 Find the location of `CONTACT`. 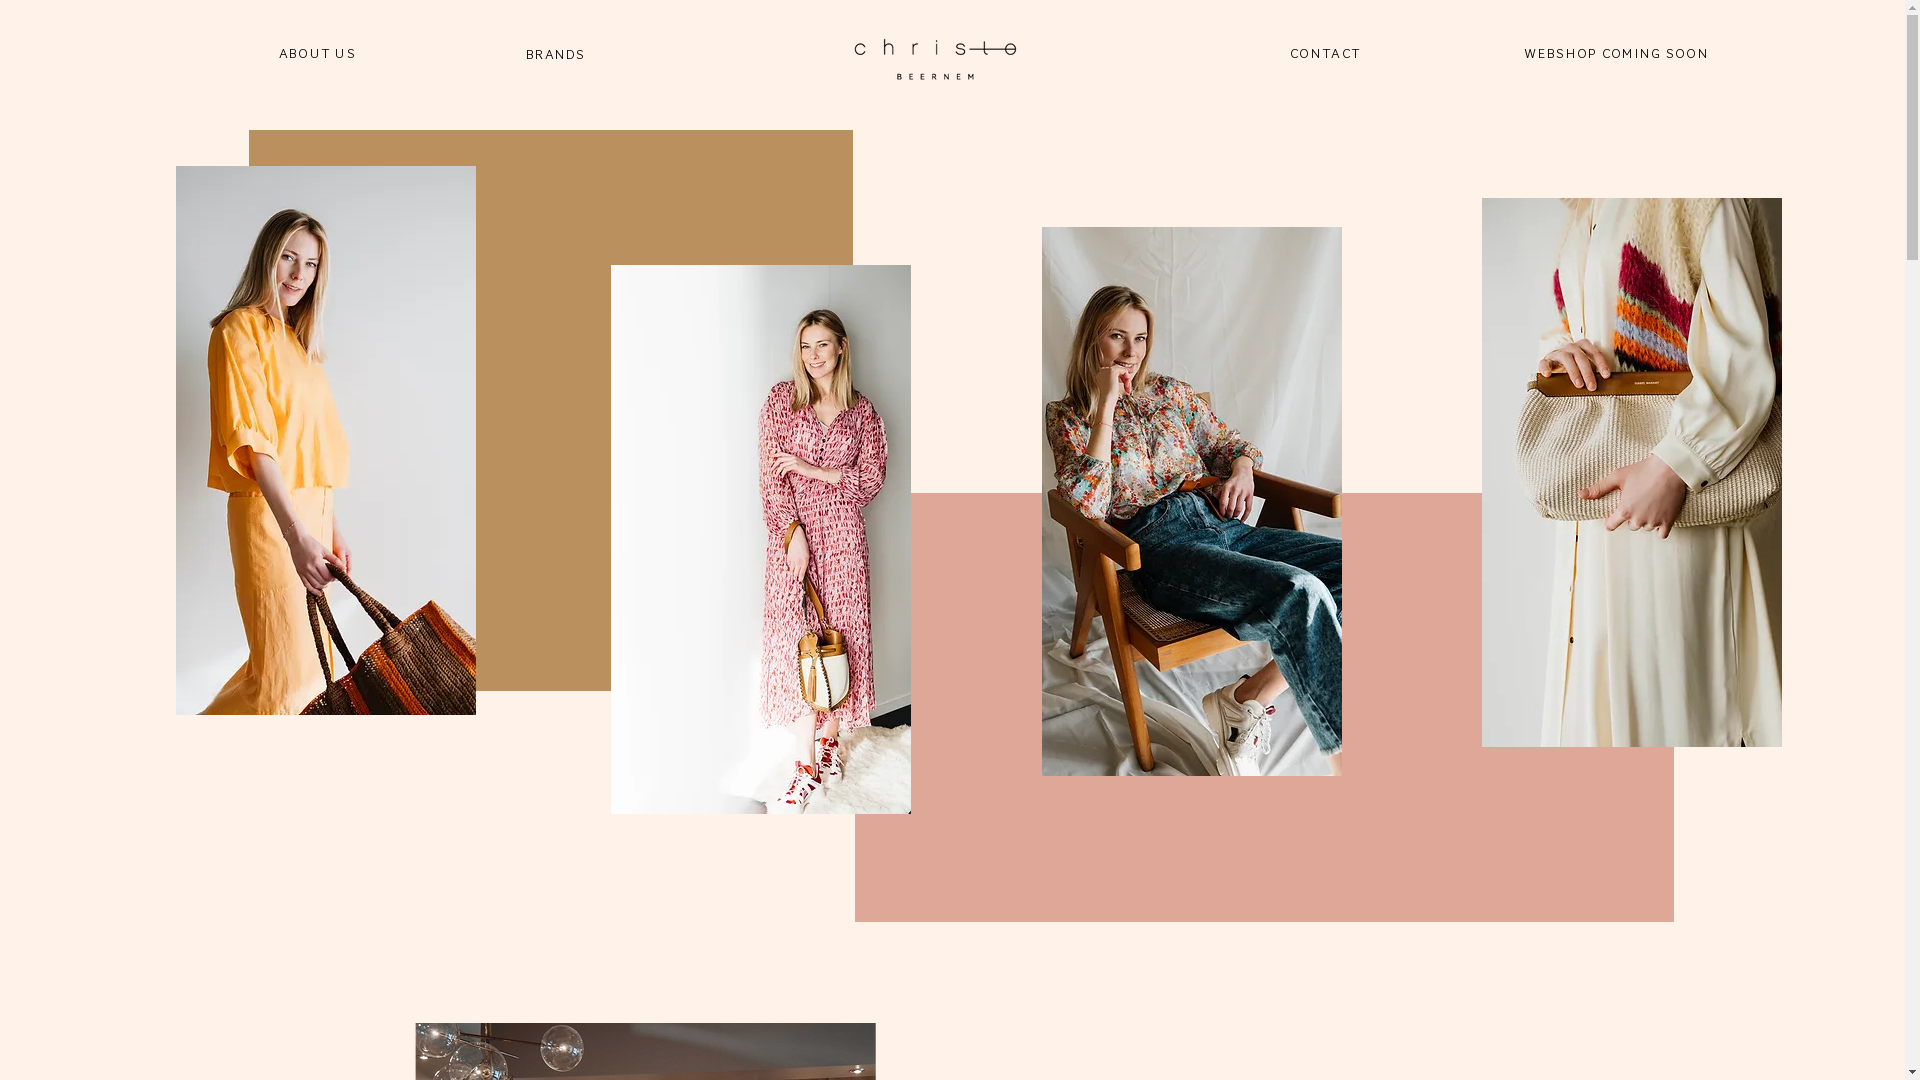

CONTACT is located at coordinates (1328, 53).